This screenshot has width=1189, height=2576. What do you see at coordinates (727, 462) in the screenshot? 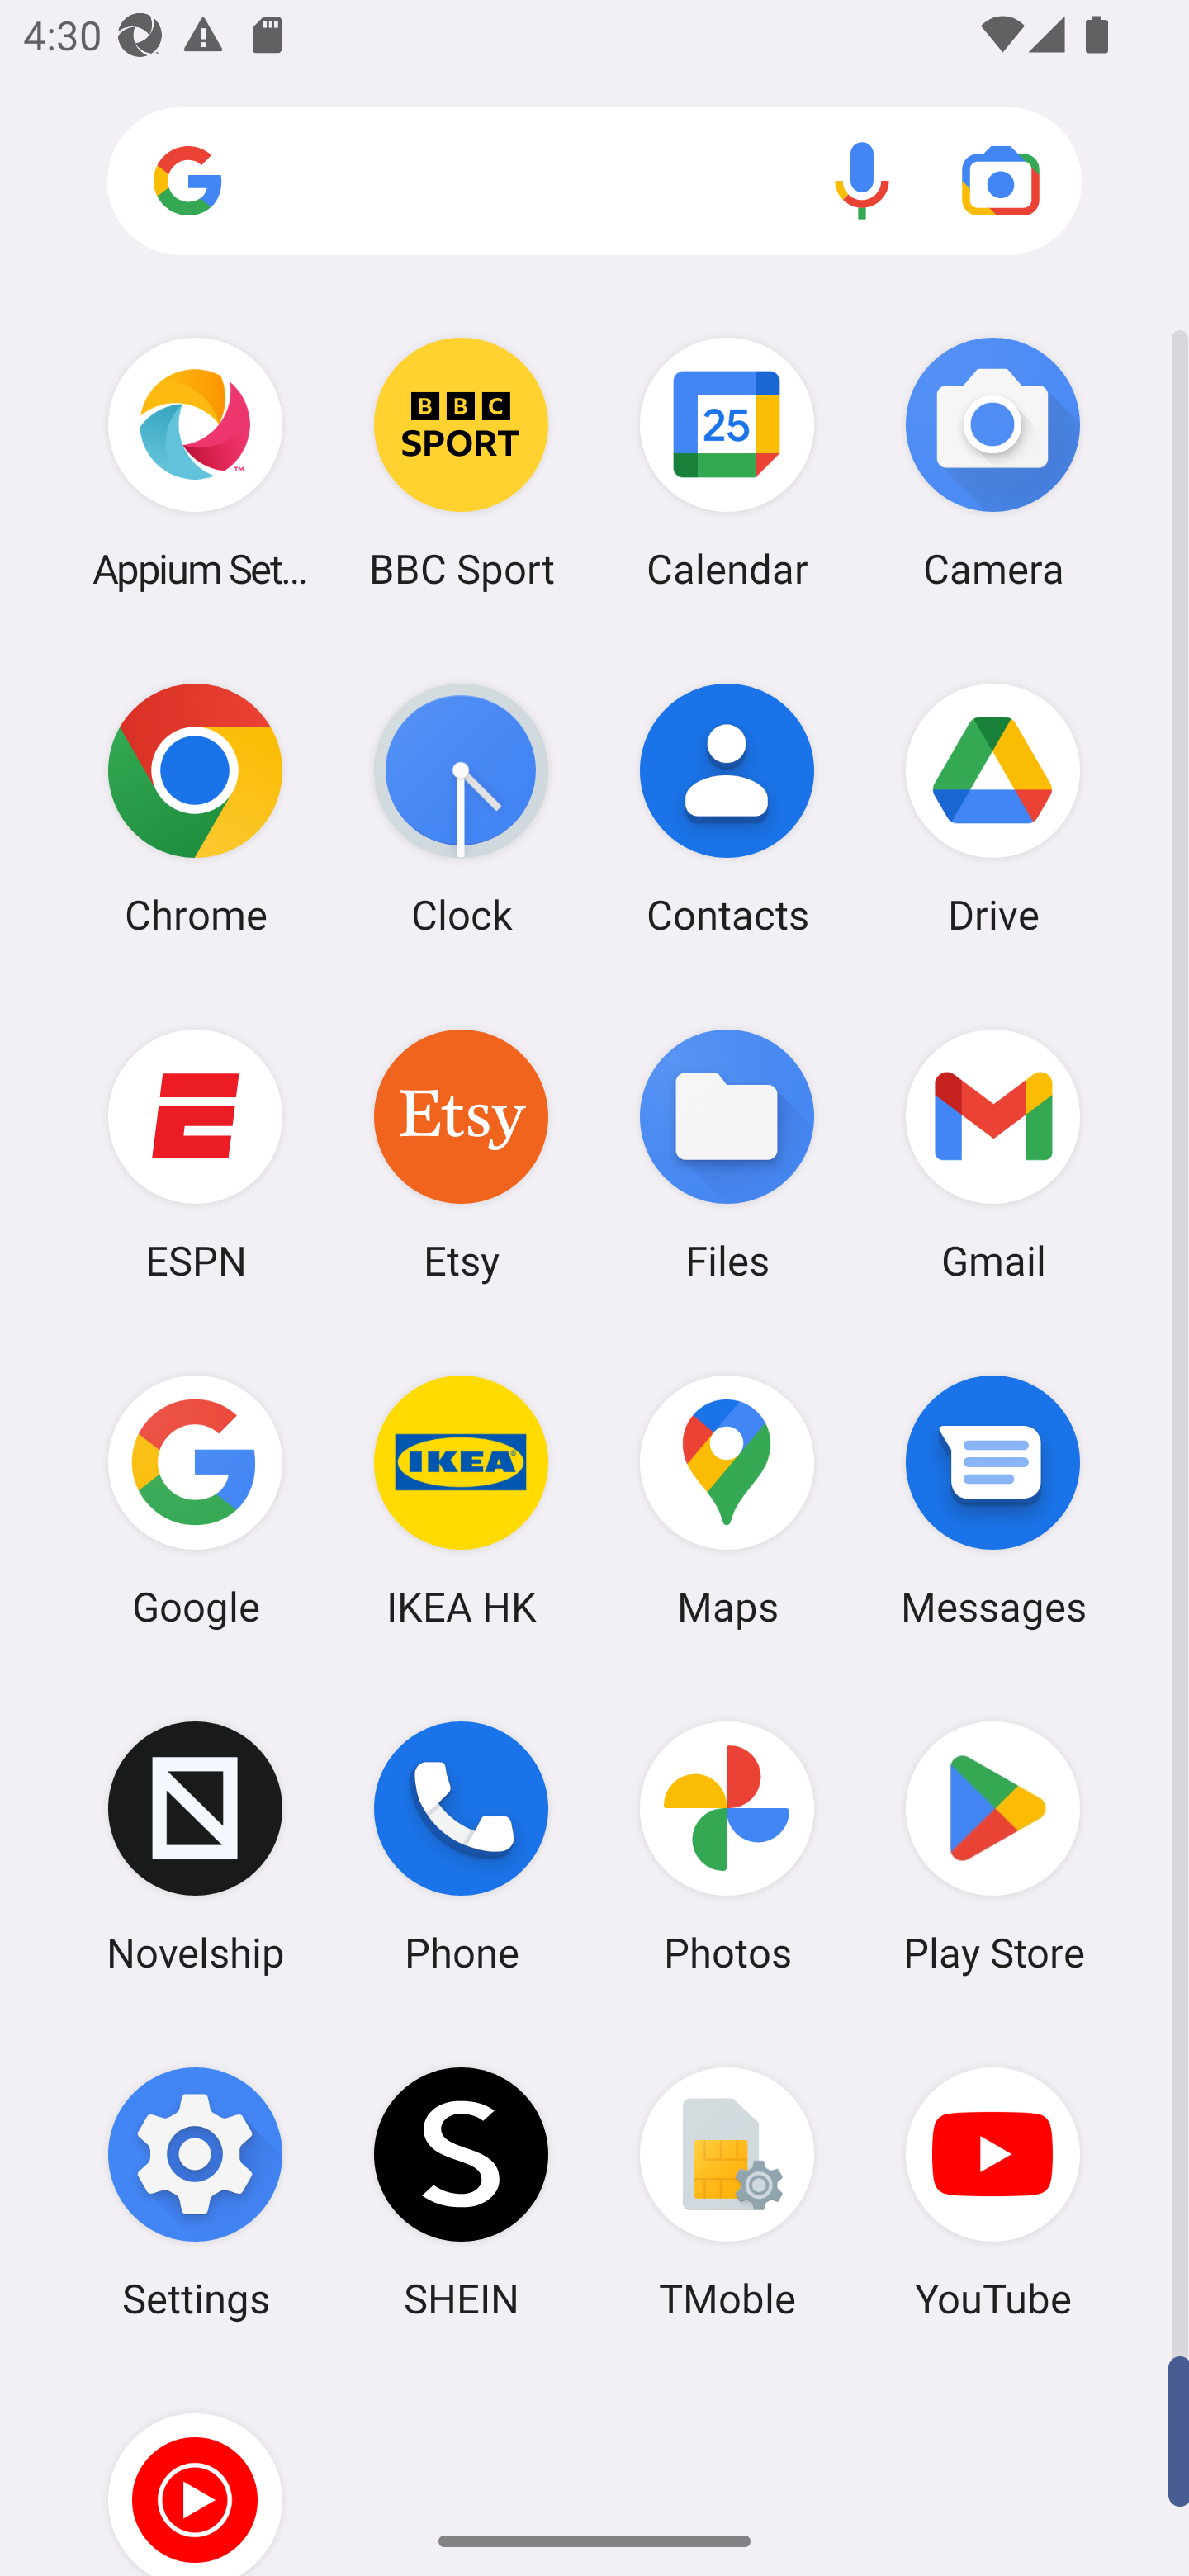
I see `Calendar` at bounding box center [727, 462].